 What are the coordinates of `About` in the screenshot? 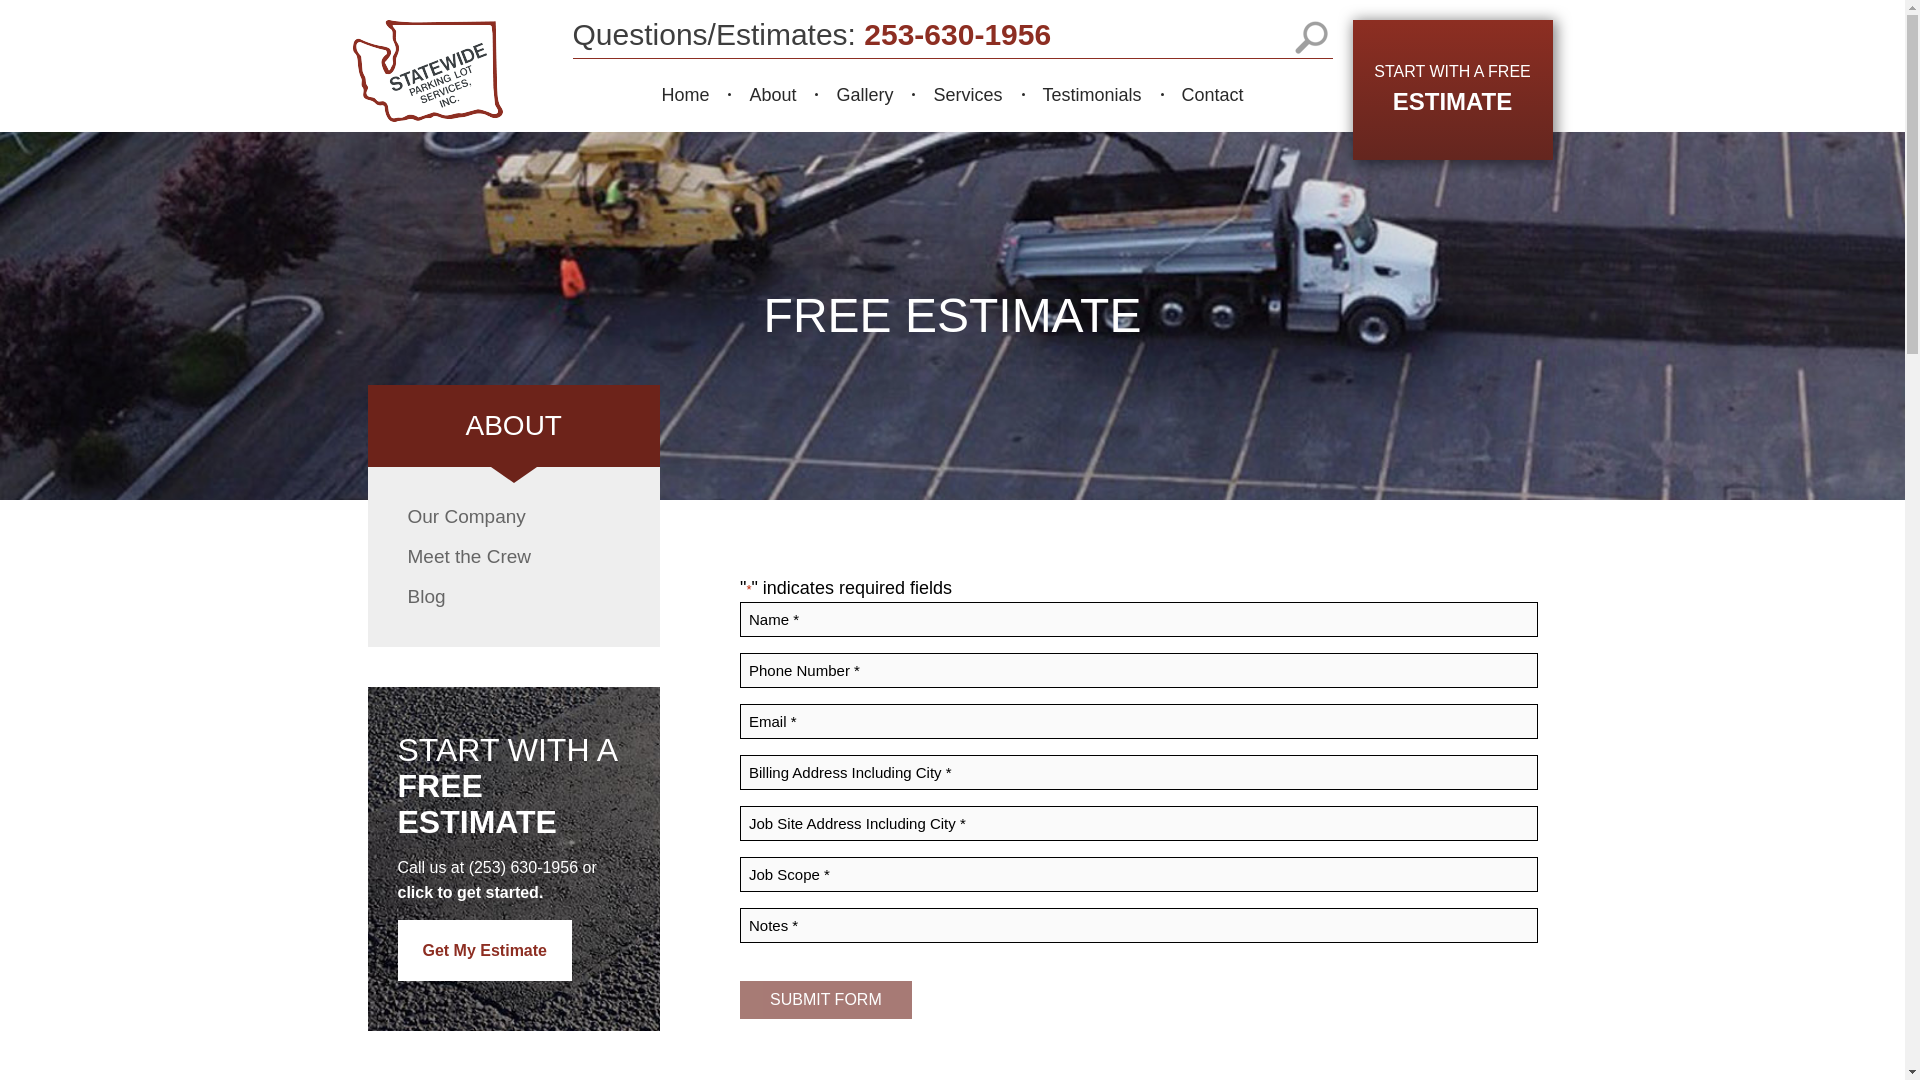 It's located at (772, 94).